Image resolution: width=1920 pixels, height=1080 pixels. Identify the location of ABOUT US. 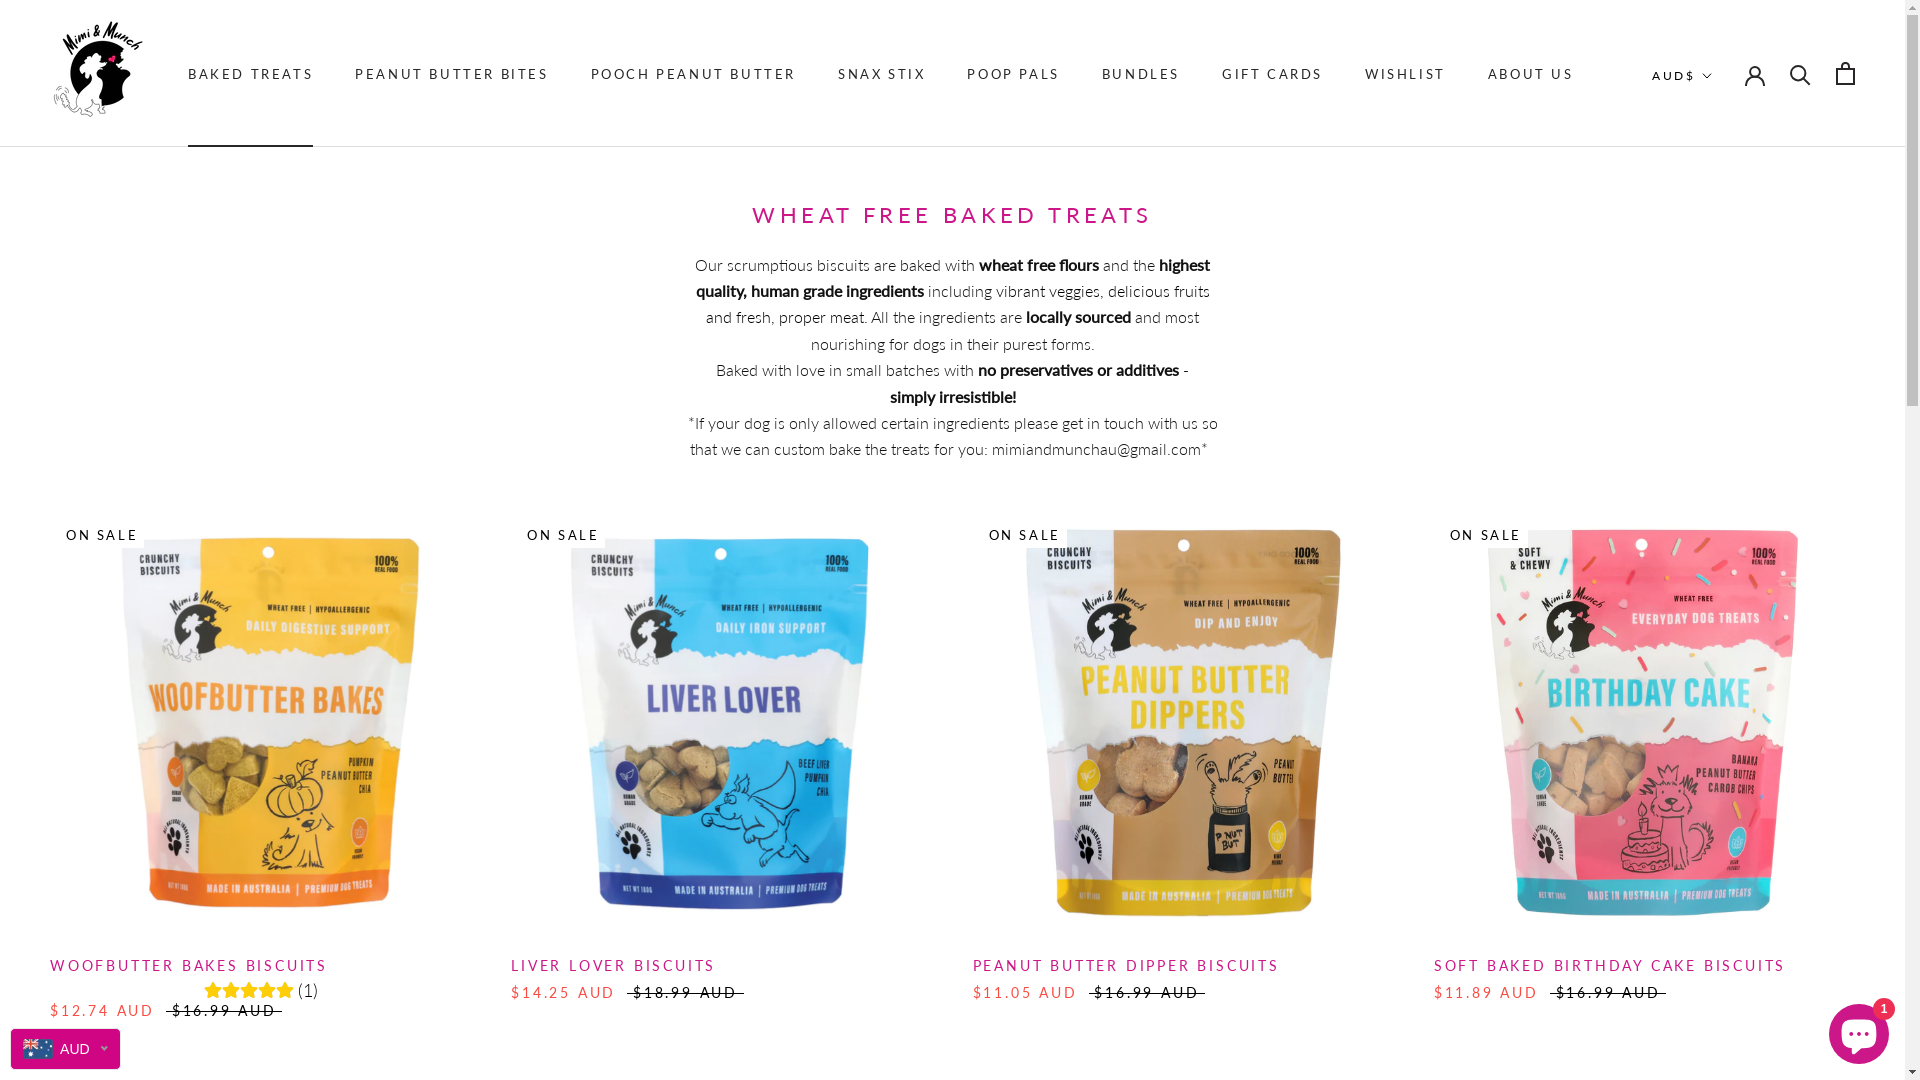
(1531, 74).